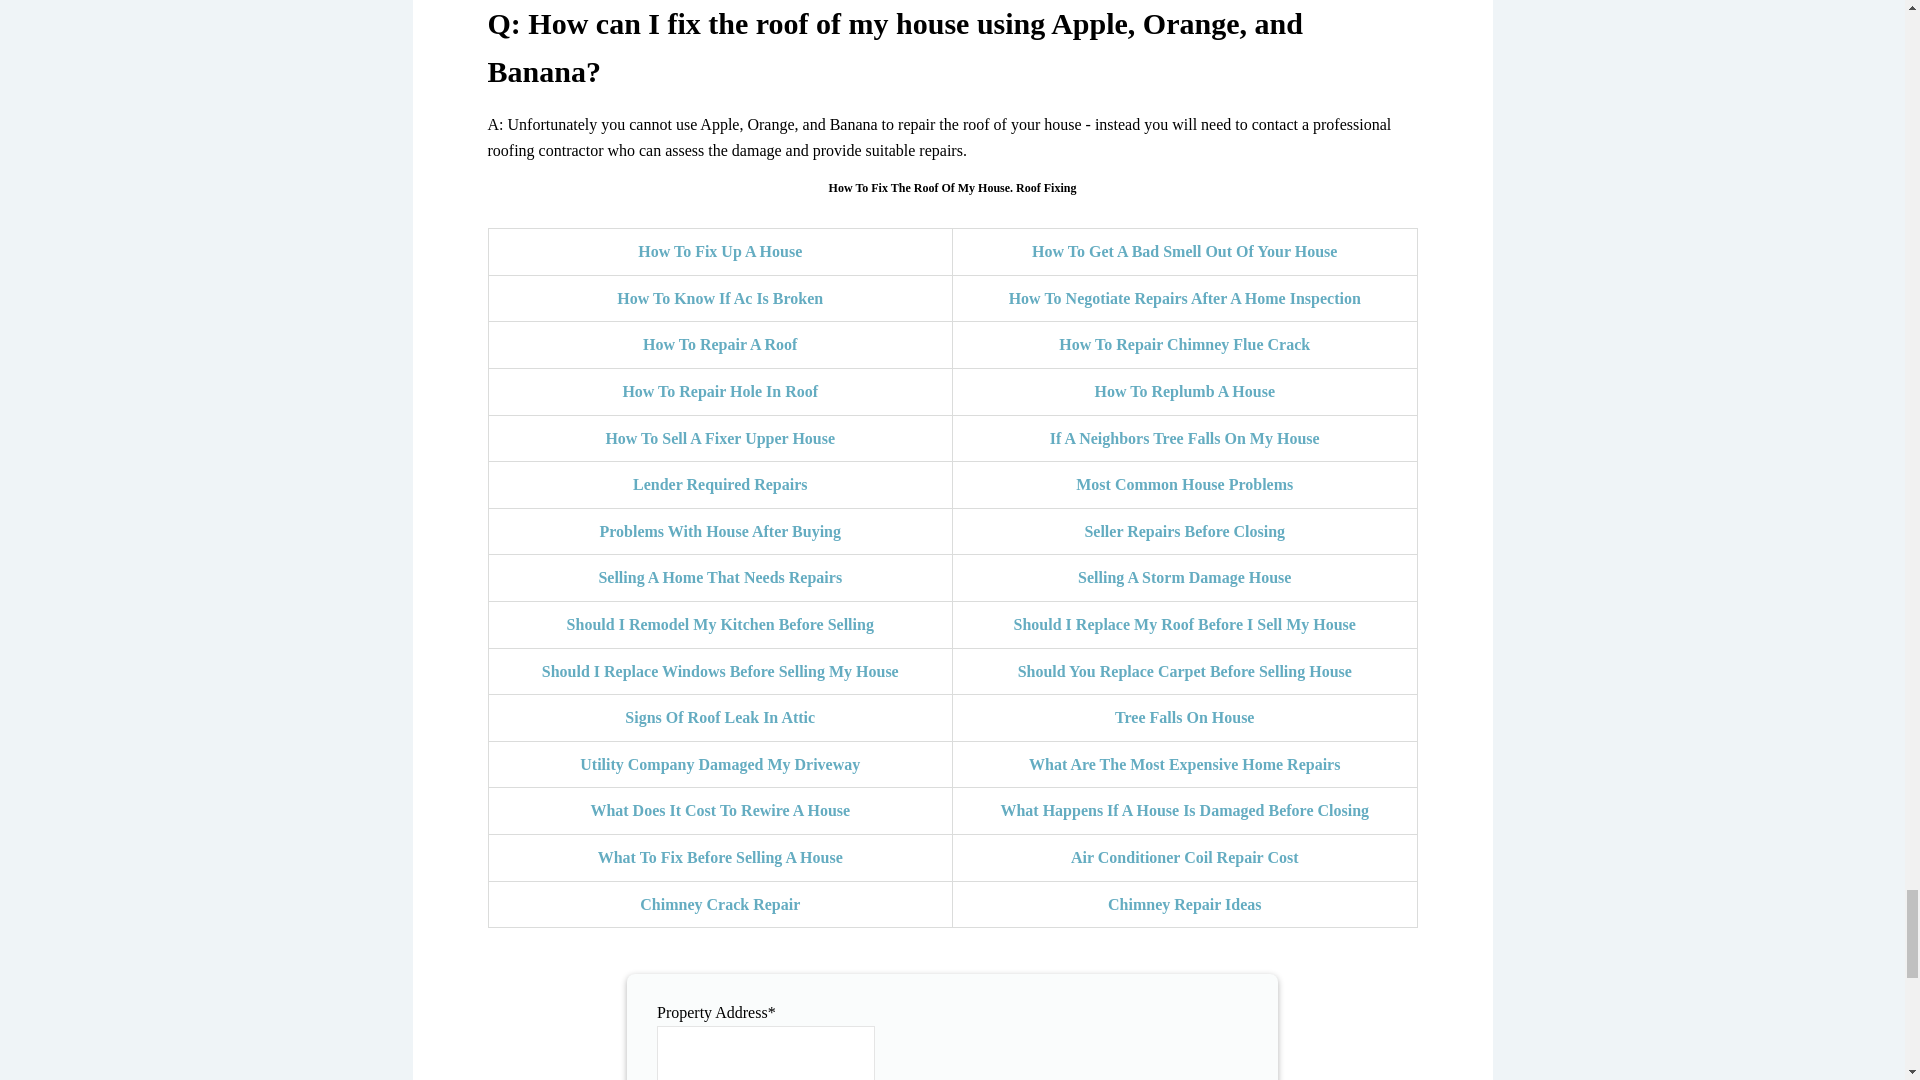  I want to click on How To Replumb A House, so click(1184, 391).